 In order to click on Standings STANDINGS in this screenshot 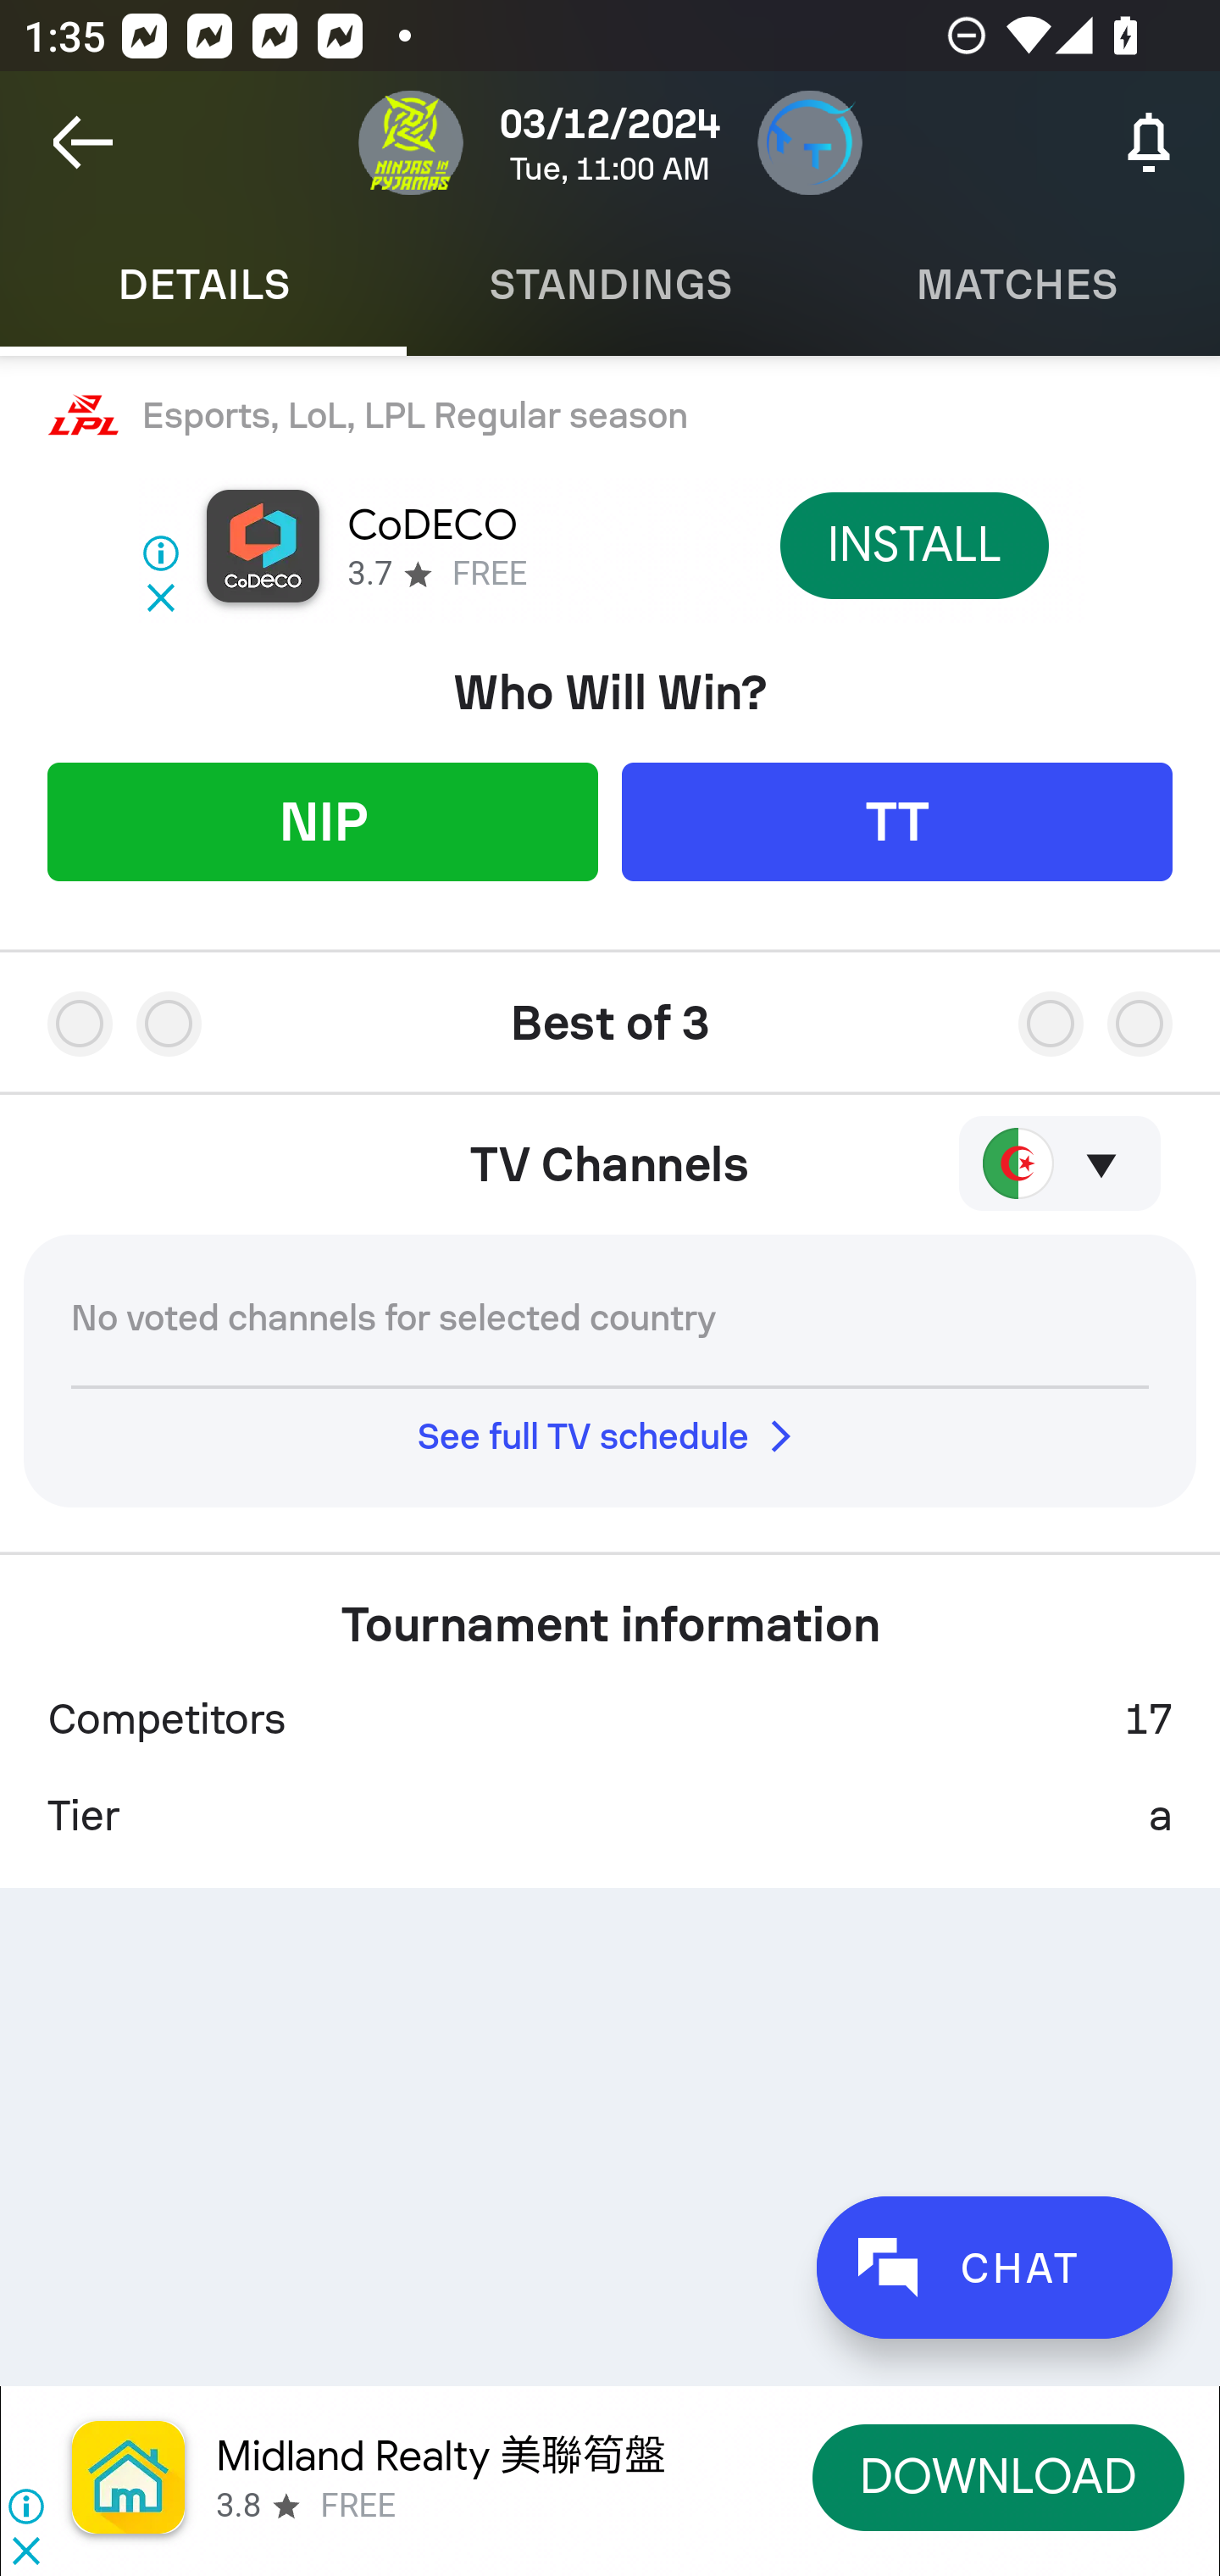, I will do `click(610, 285)`.